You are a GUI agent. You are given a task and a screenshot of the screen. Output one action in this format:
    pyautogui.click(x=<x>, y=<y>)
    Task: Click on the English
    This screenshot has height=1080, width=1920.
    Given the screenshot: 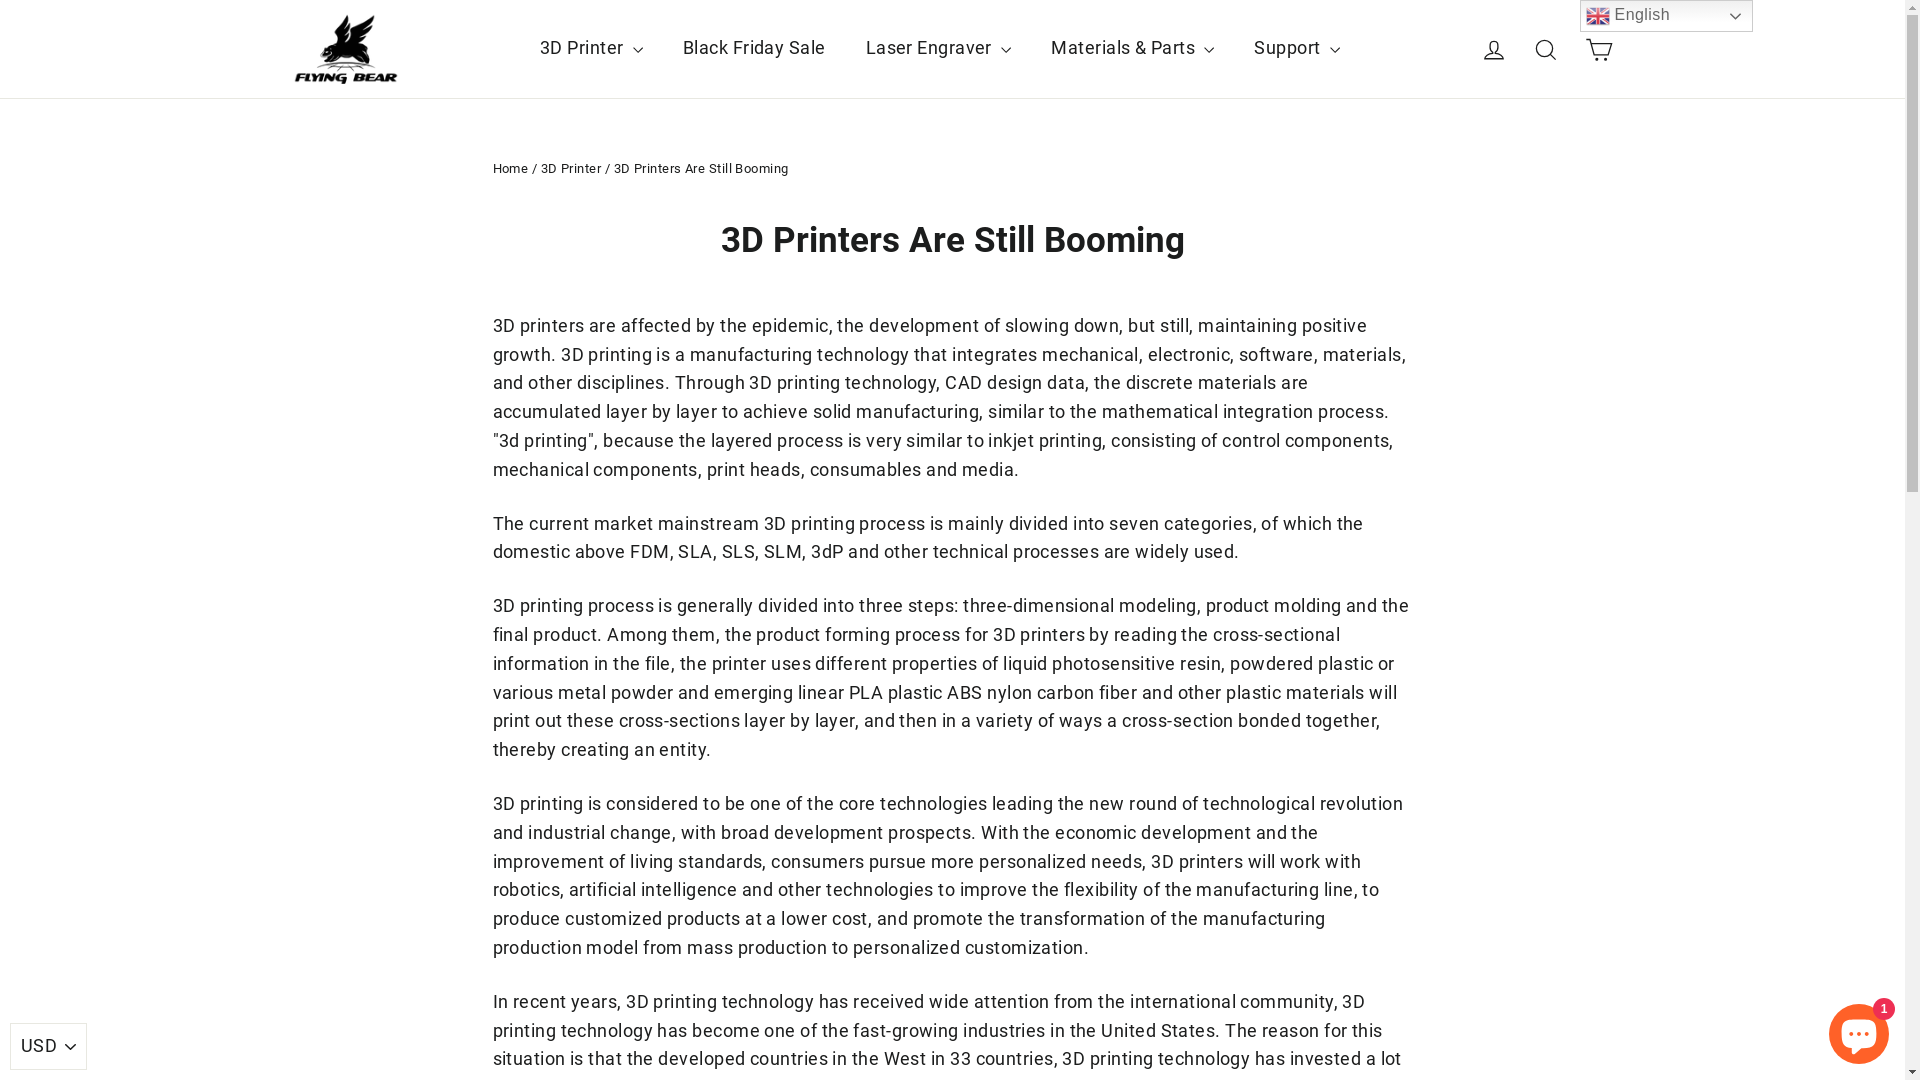 What is the action you would take?
    pyautogui.click(x=1666, y=16)
    